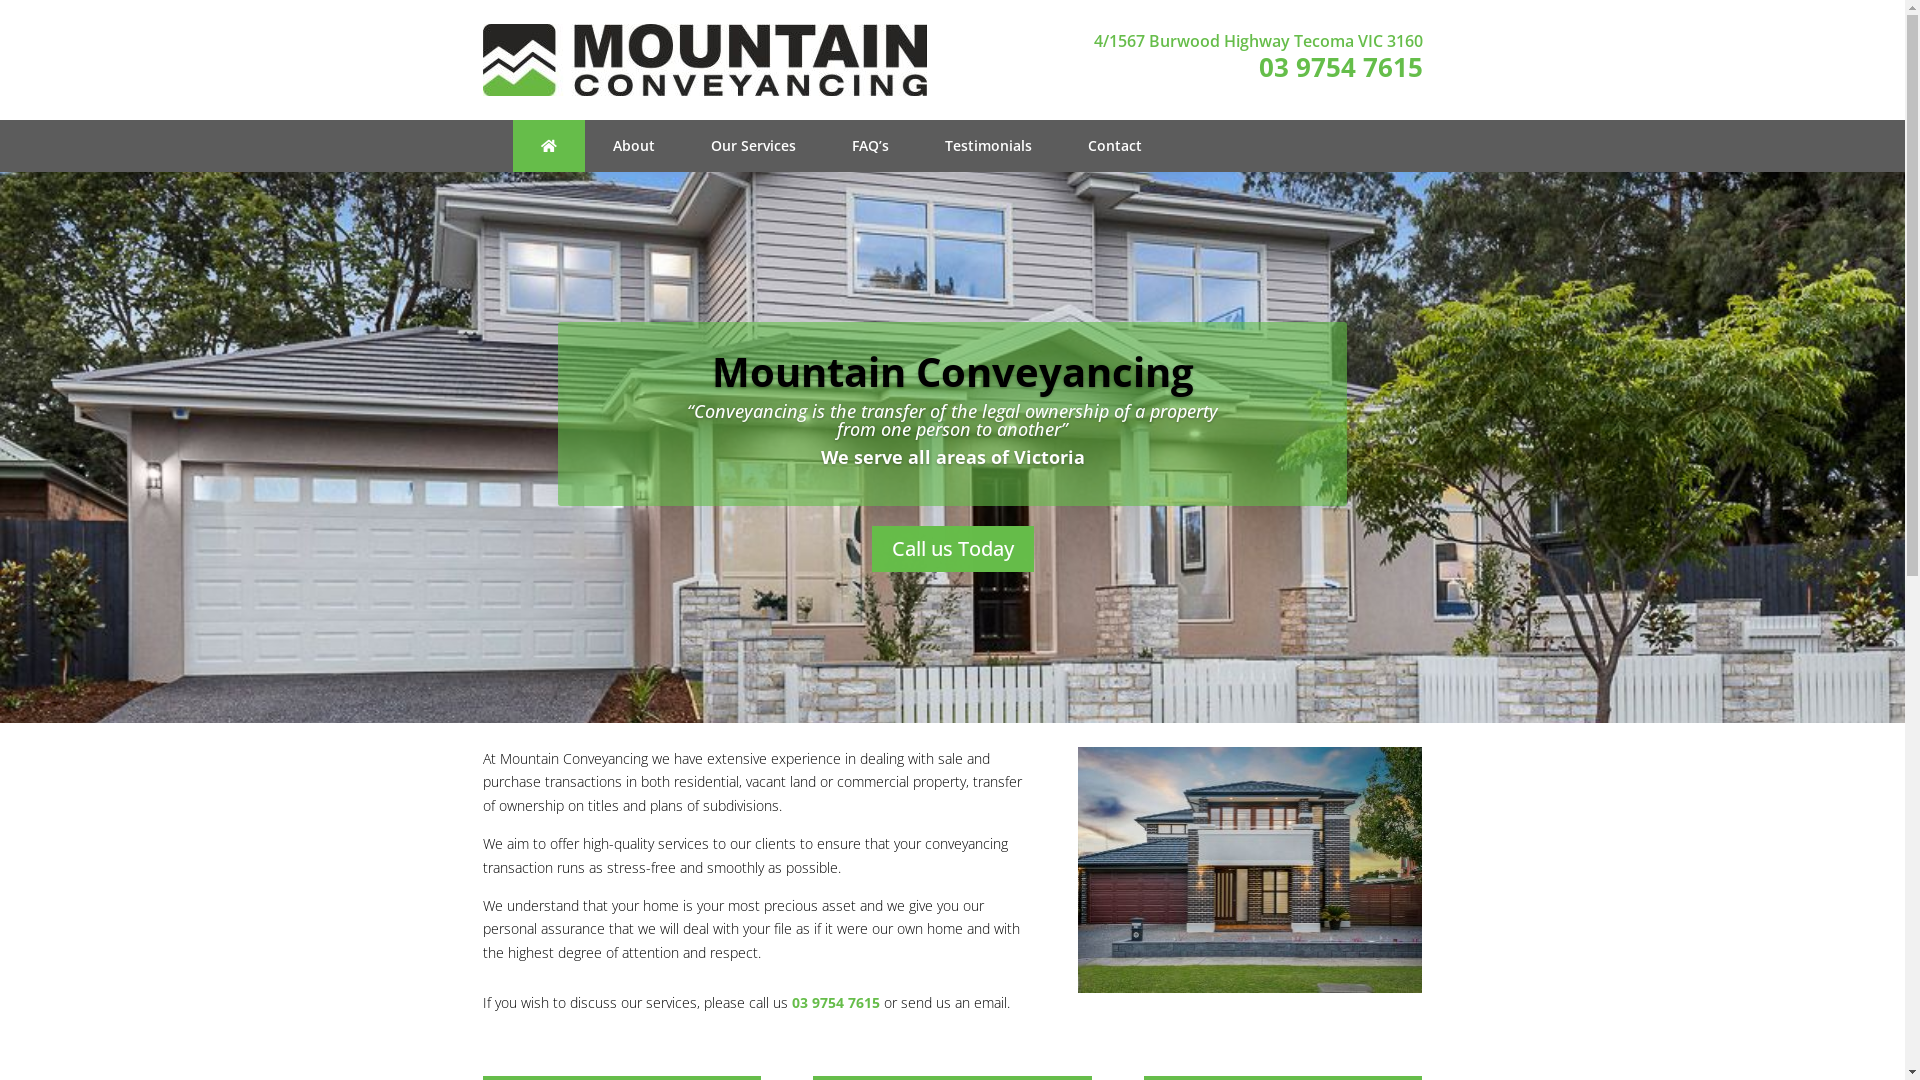 The image size is (1920, 1080). I want to click on Mountain Conveyancing, so click(953, 372).